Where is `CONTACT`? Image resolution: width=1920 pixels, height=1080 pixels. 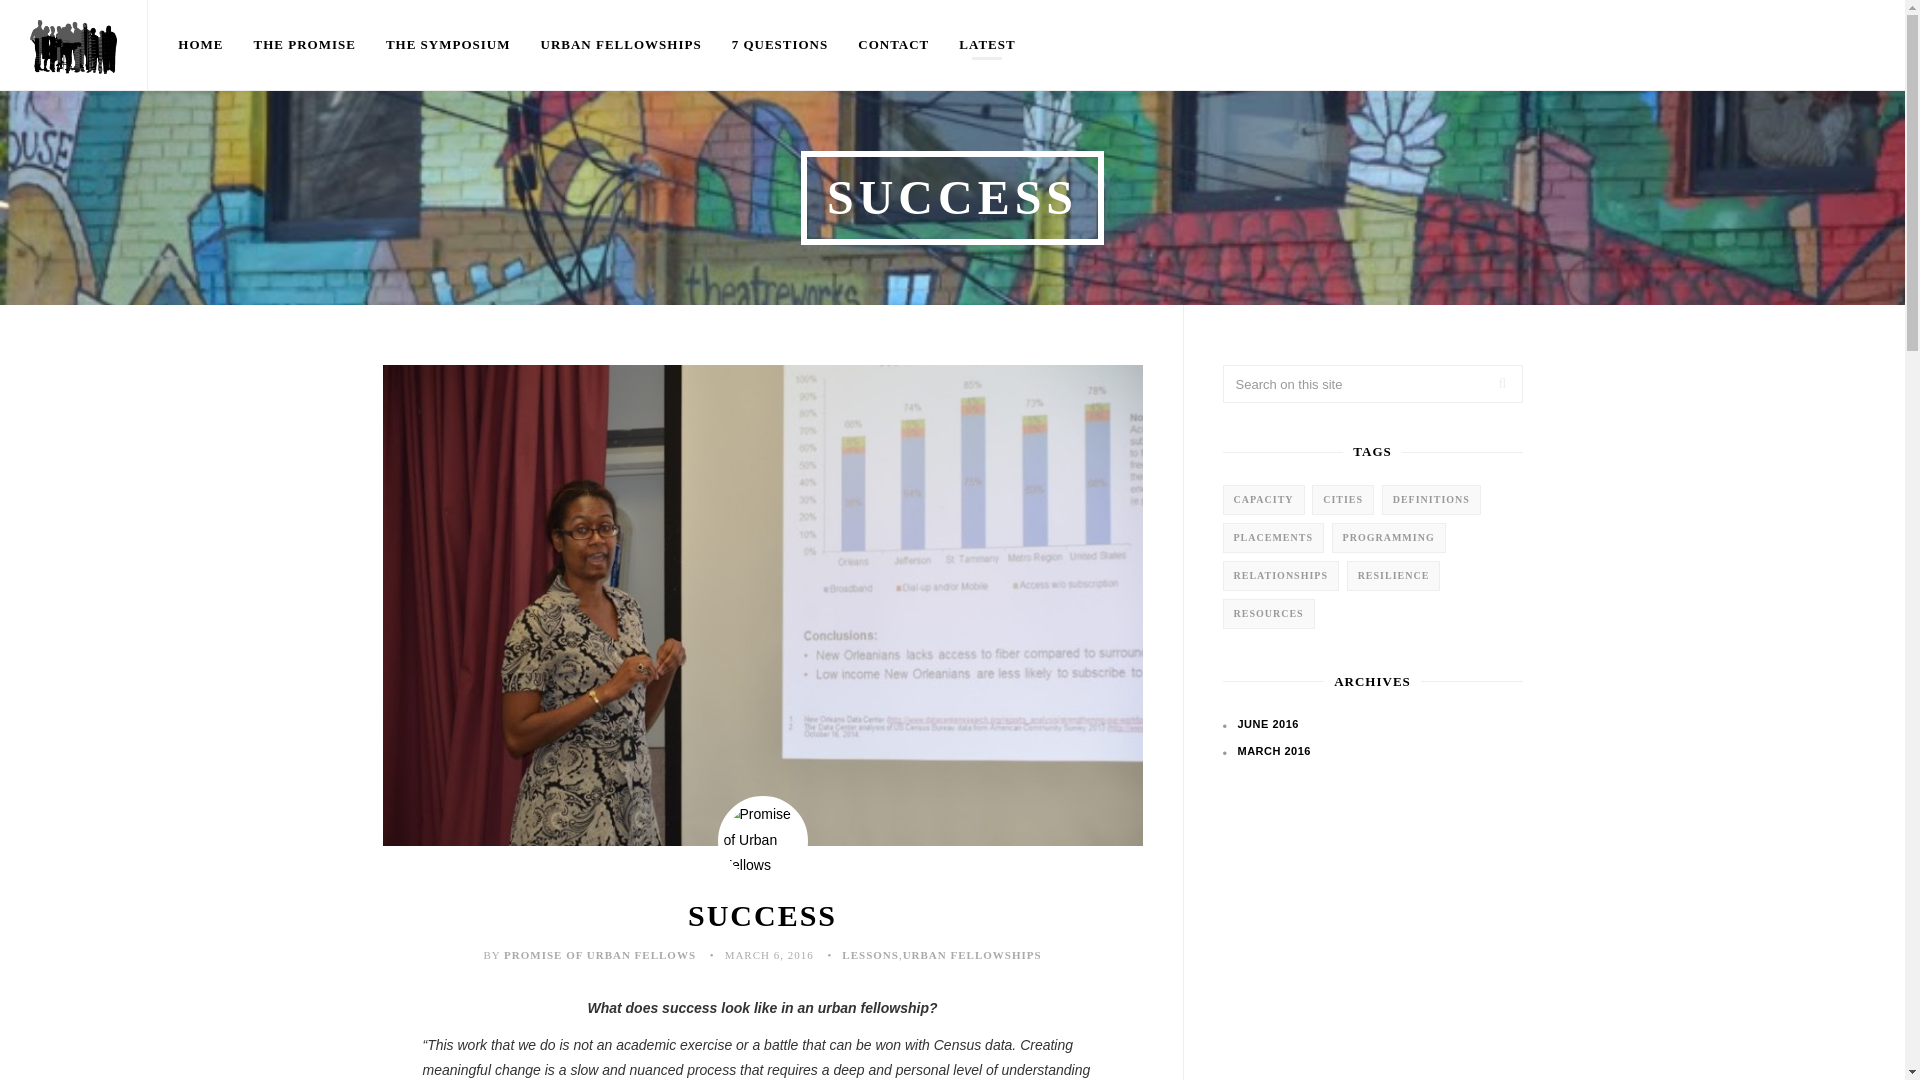 CONTACT is located at coordinates (893, 45).